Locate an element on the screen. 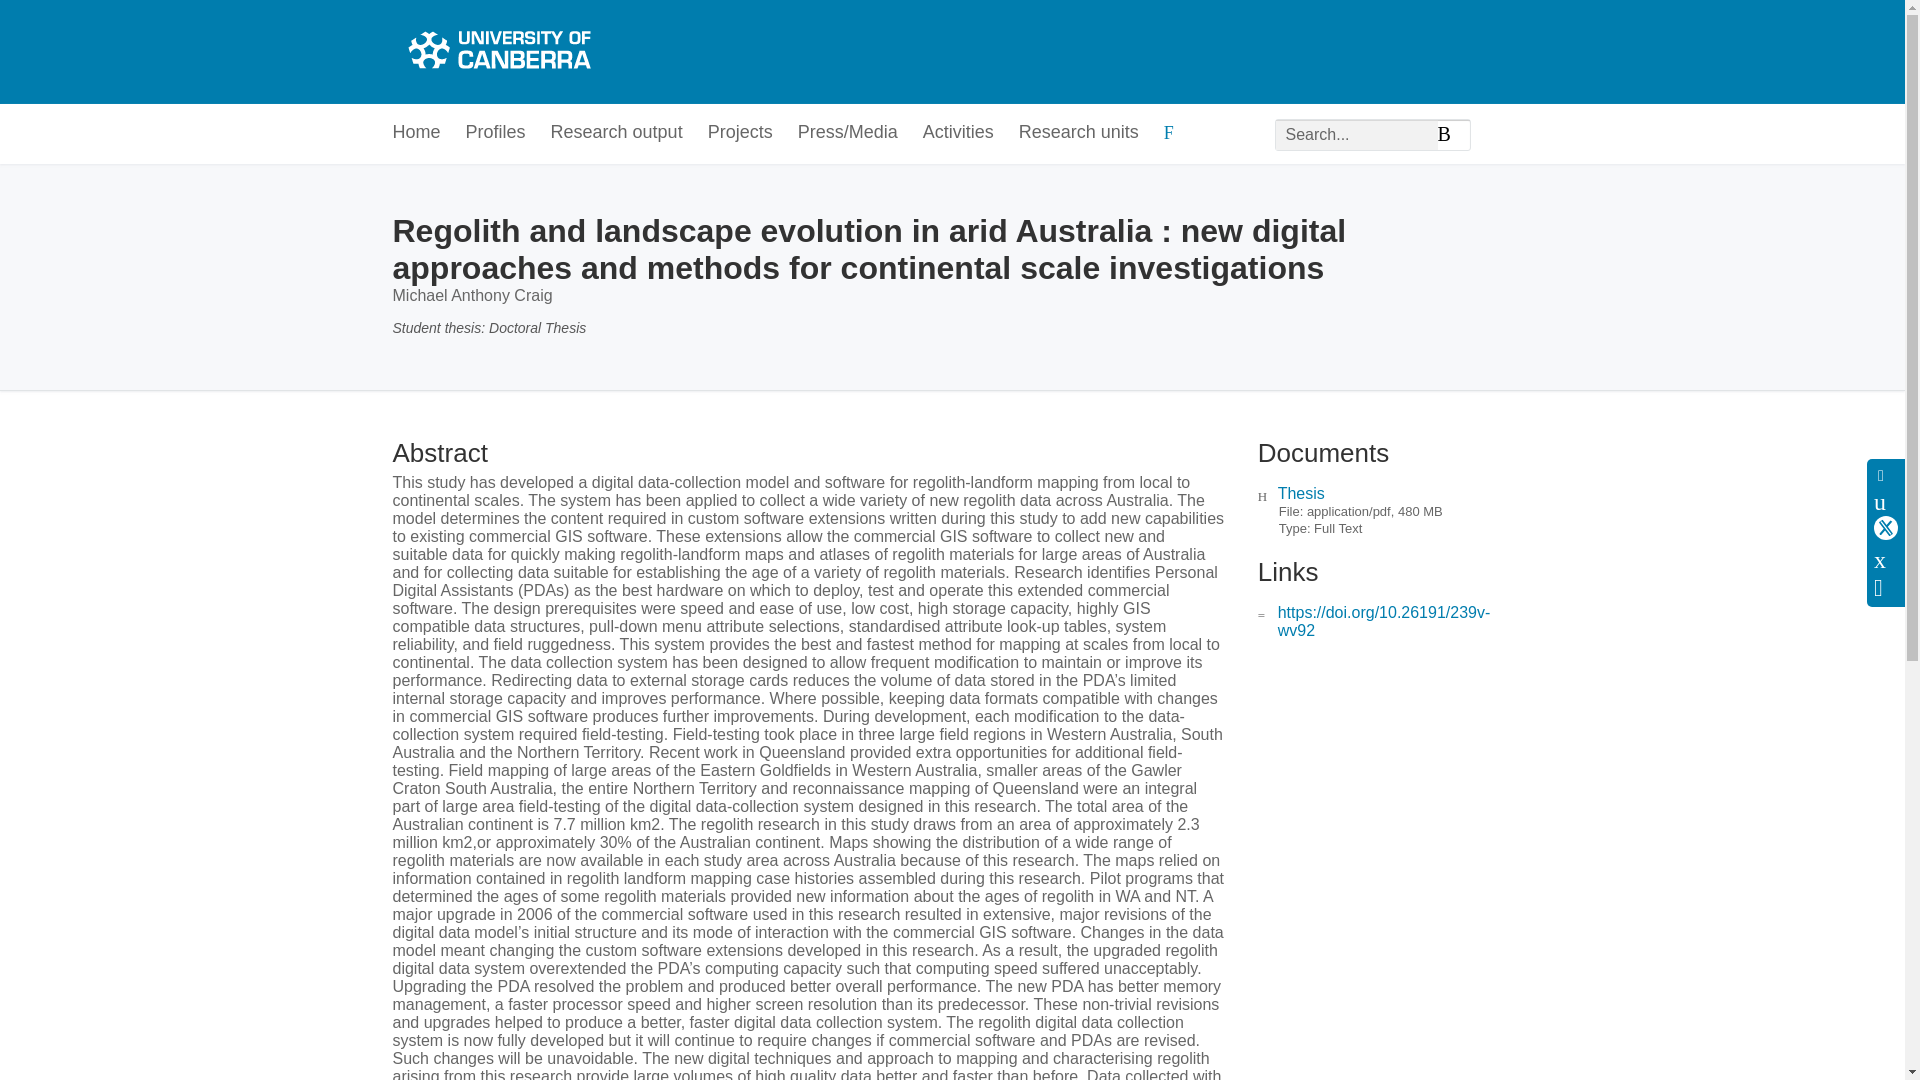  Projects is located at coordinates (740, 133).